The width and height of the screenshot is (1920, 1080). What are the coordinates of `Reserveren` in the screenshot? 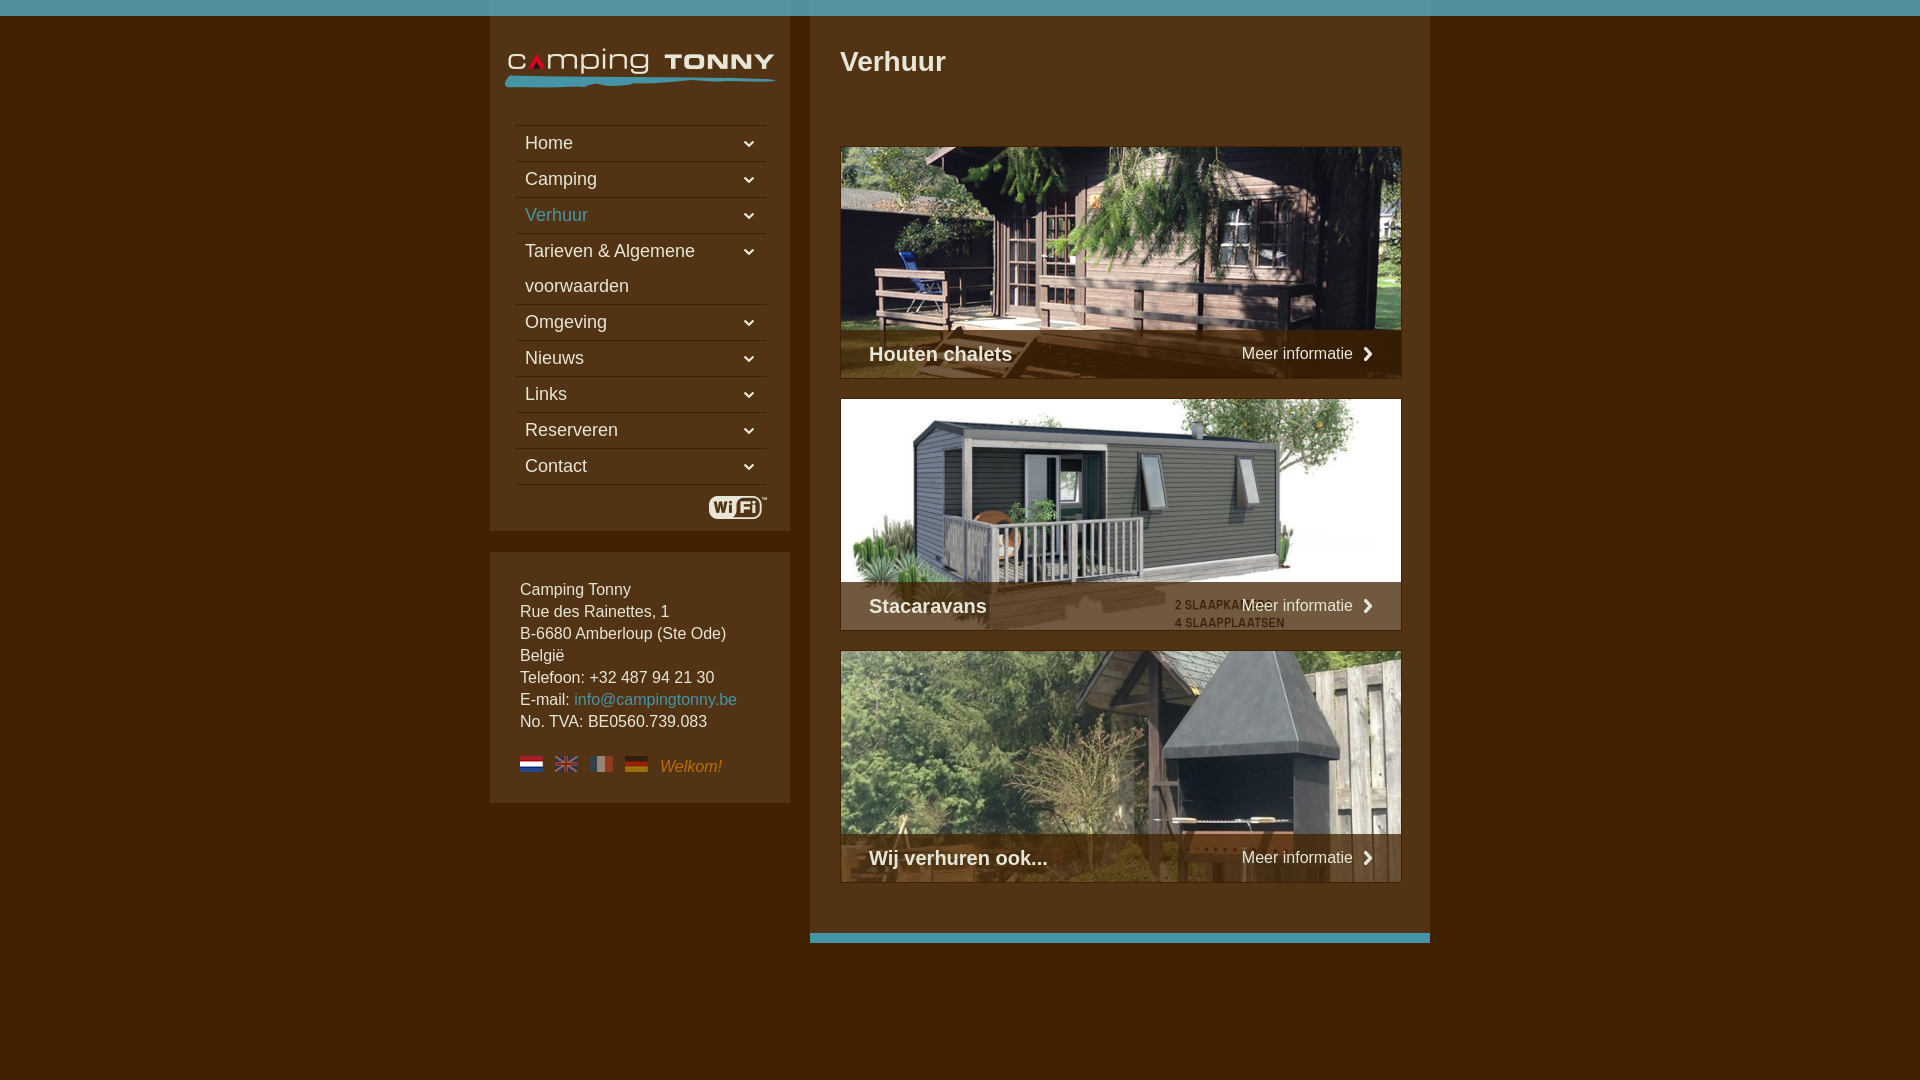 It's located at (641, 430).